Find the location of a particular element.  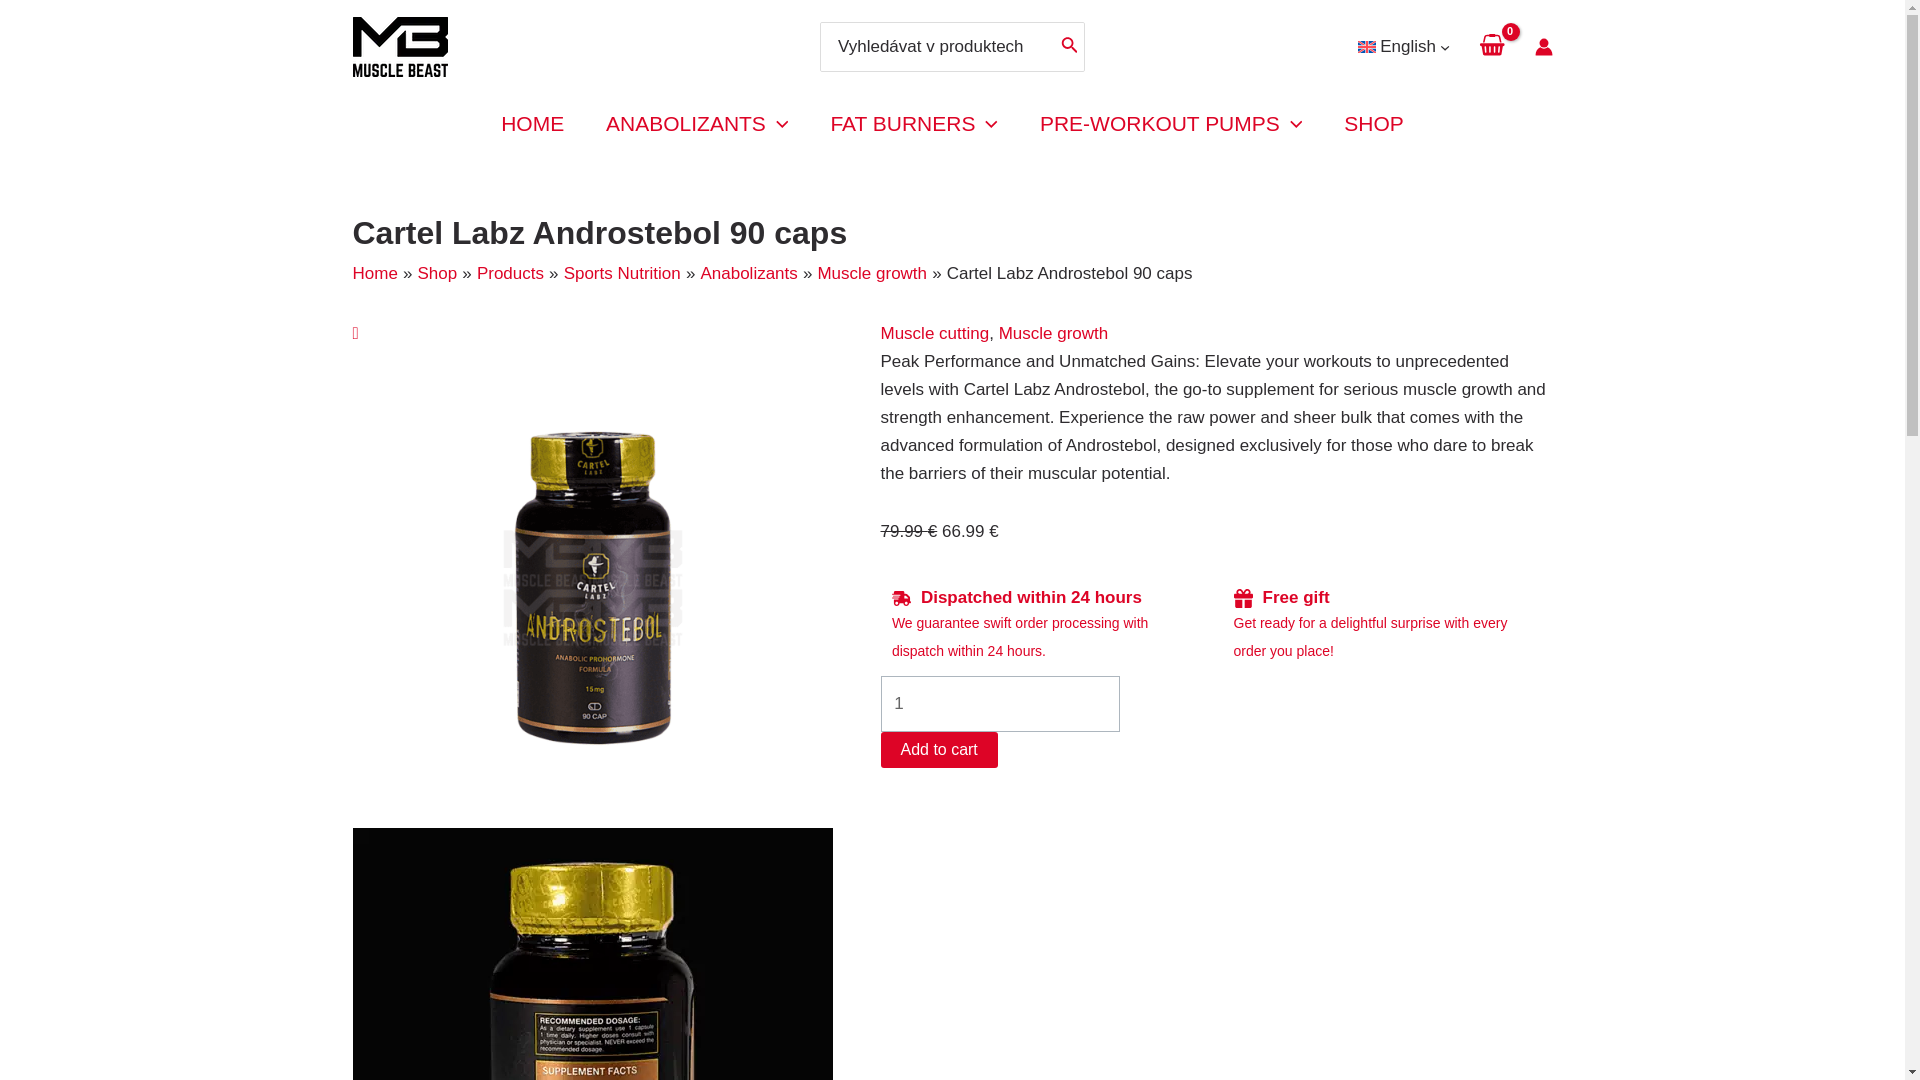

FAT BURNERS is located at coordinates (914, 124).